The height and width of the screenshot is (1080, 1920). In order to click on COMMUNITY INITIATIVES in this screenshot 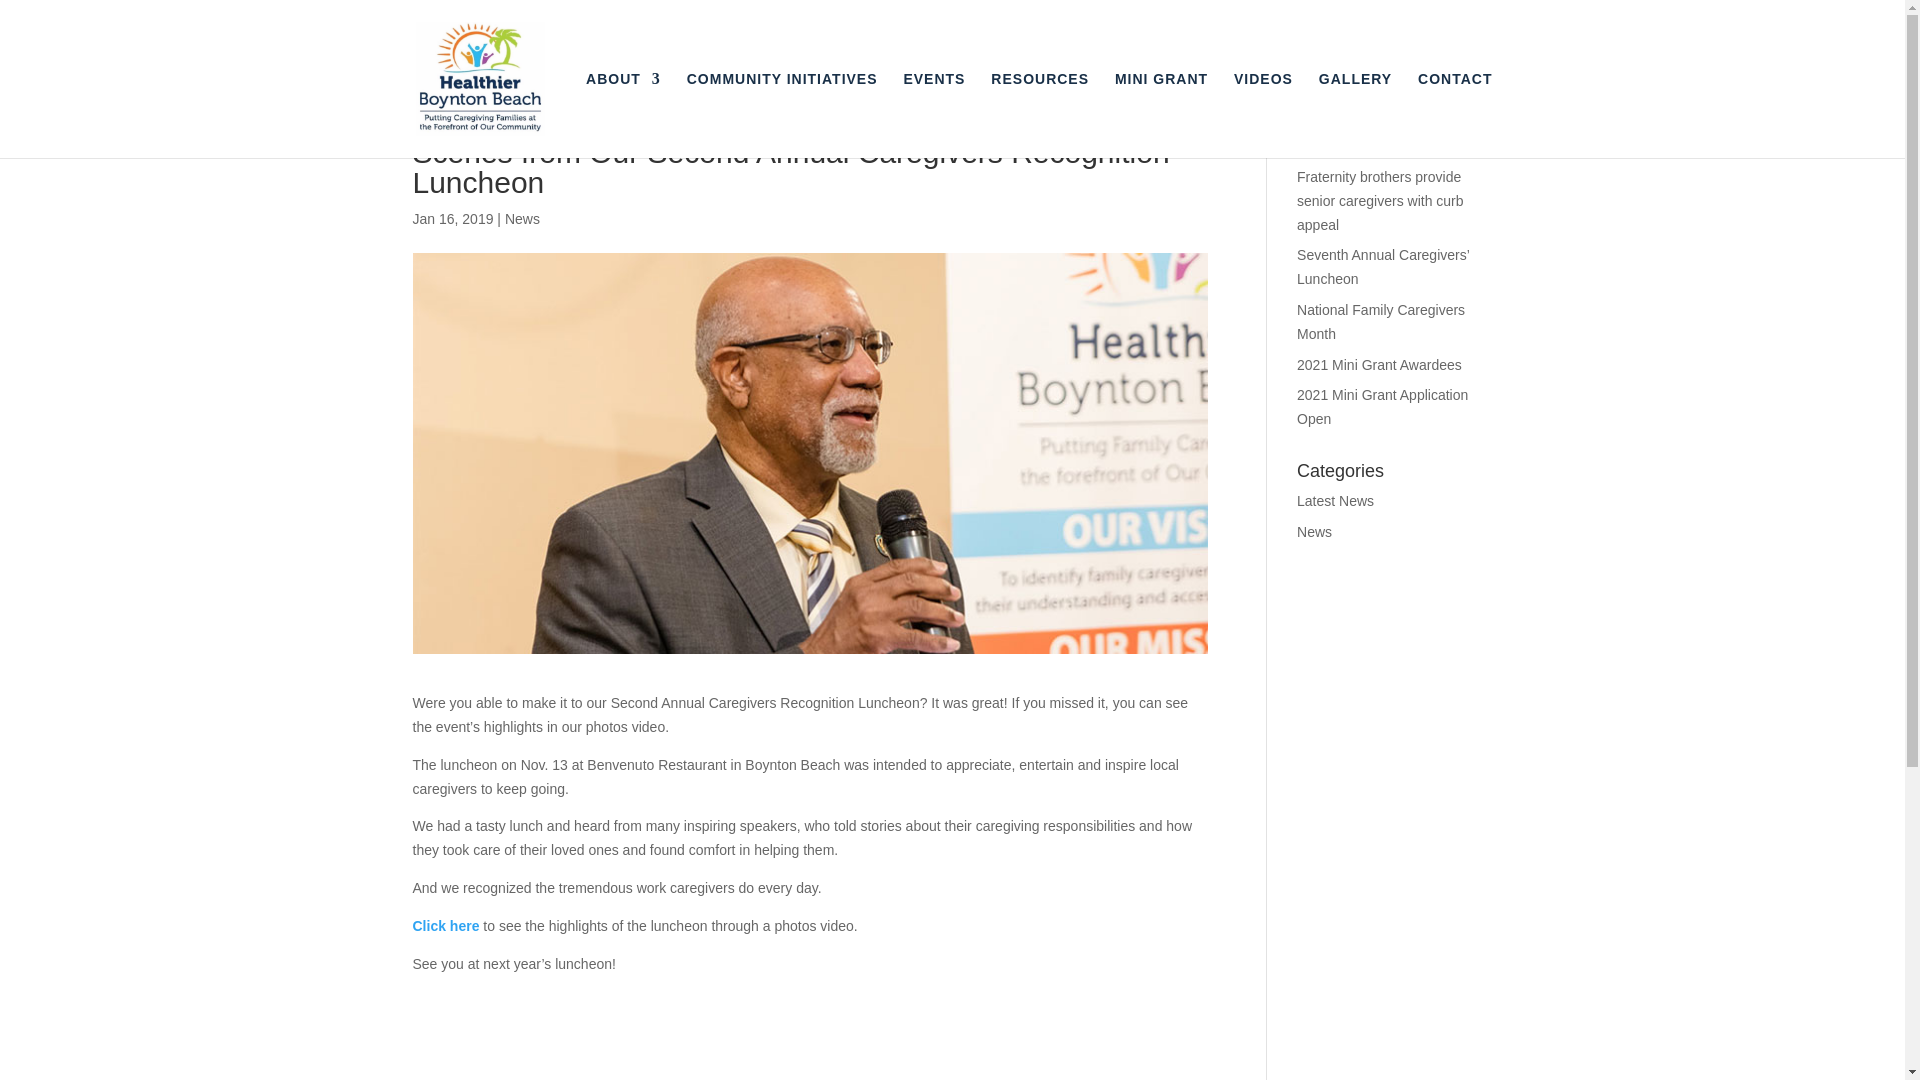, I will do `click(782, 114)`.